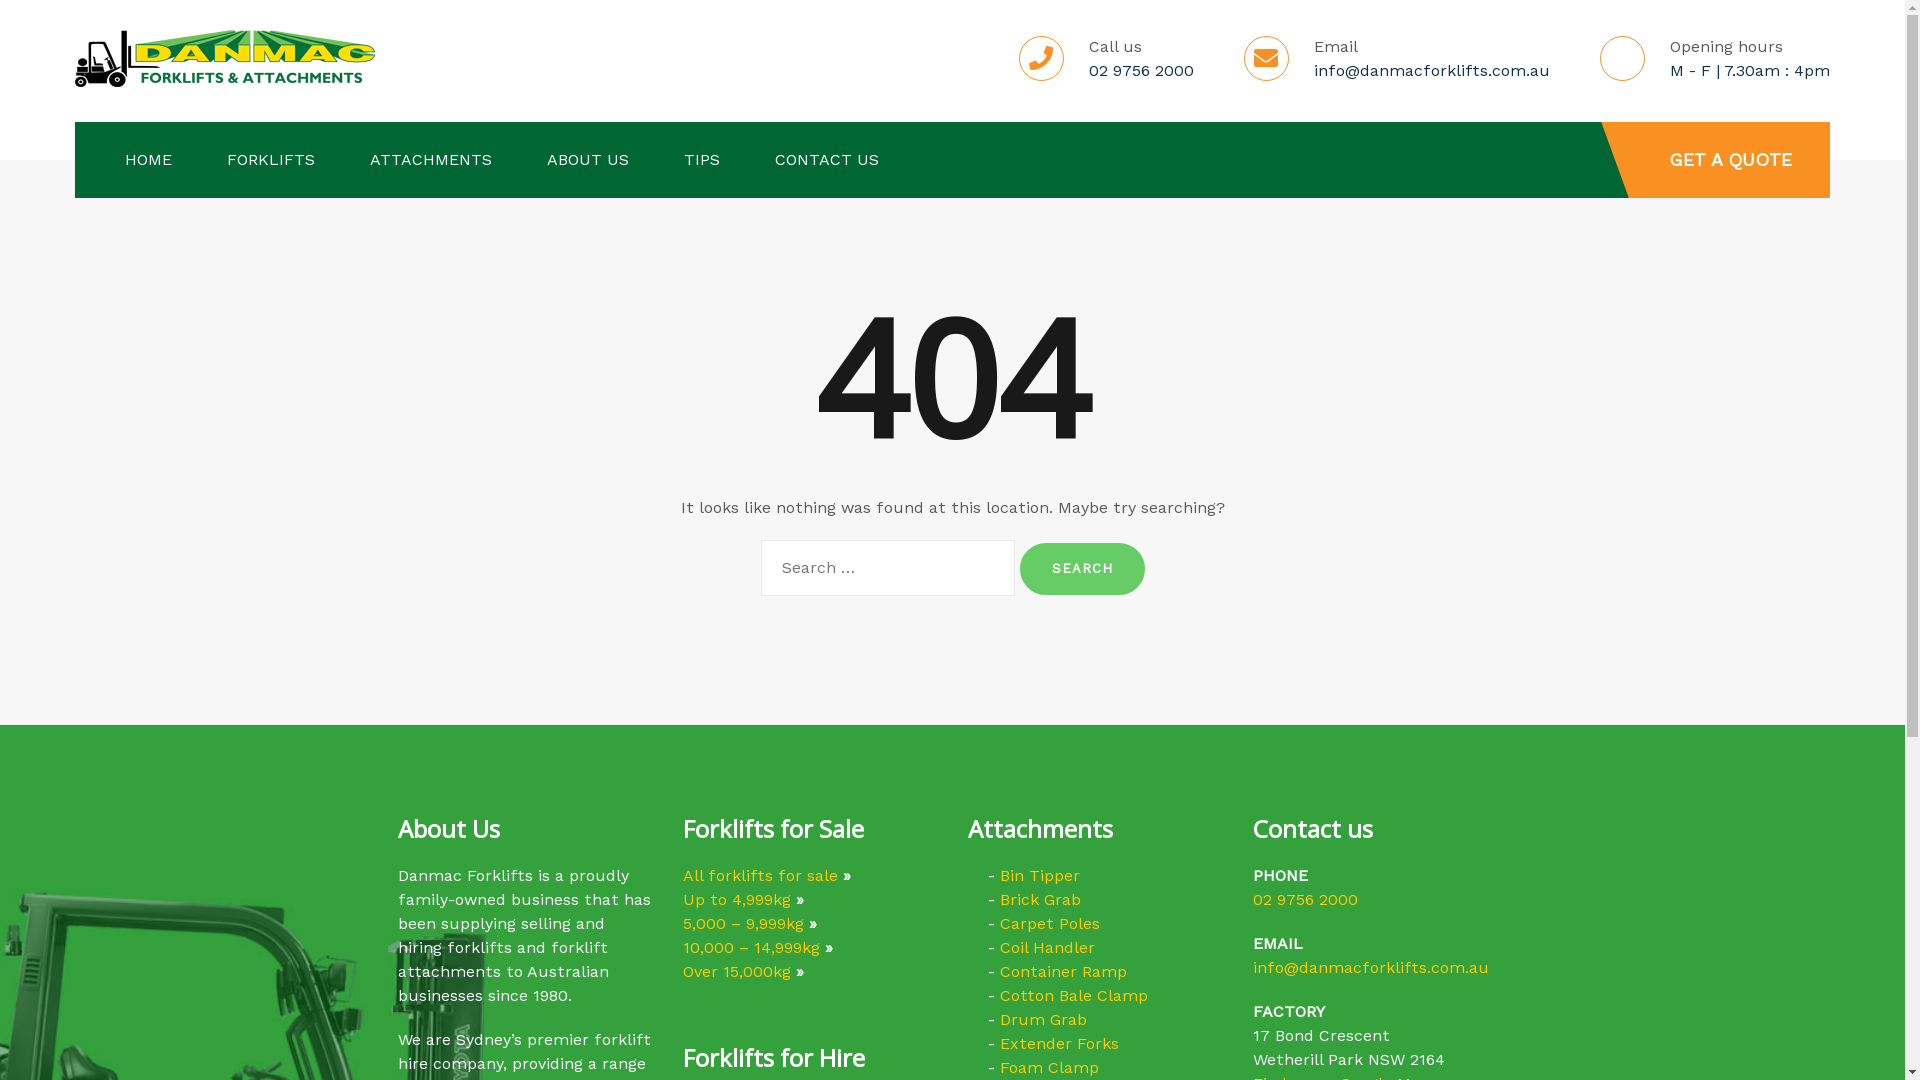 This screenshot has height=1080, width=1920. Describe the element at coordinates (1050, 1068) in the screenshot. I see `Foam Clamp` at that location.